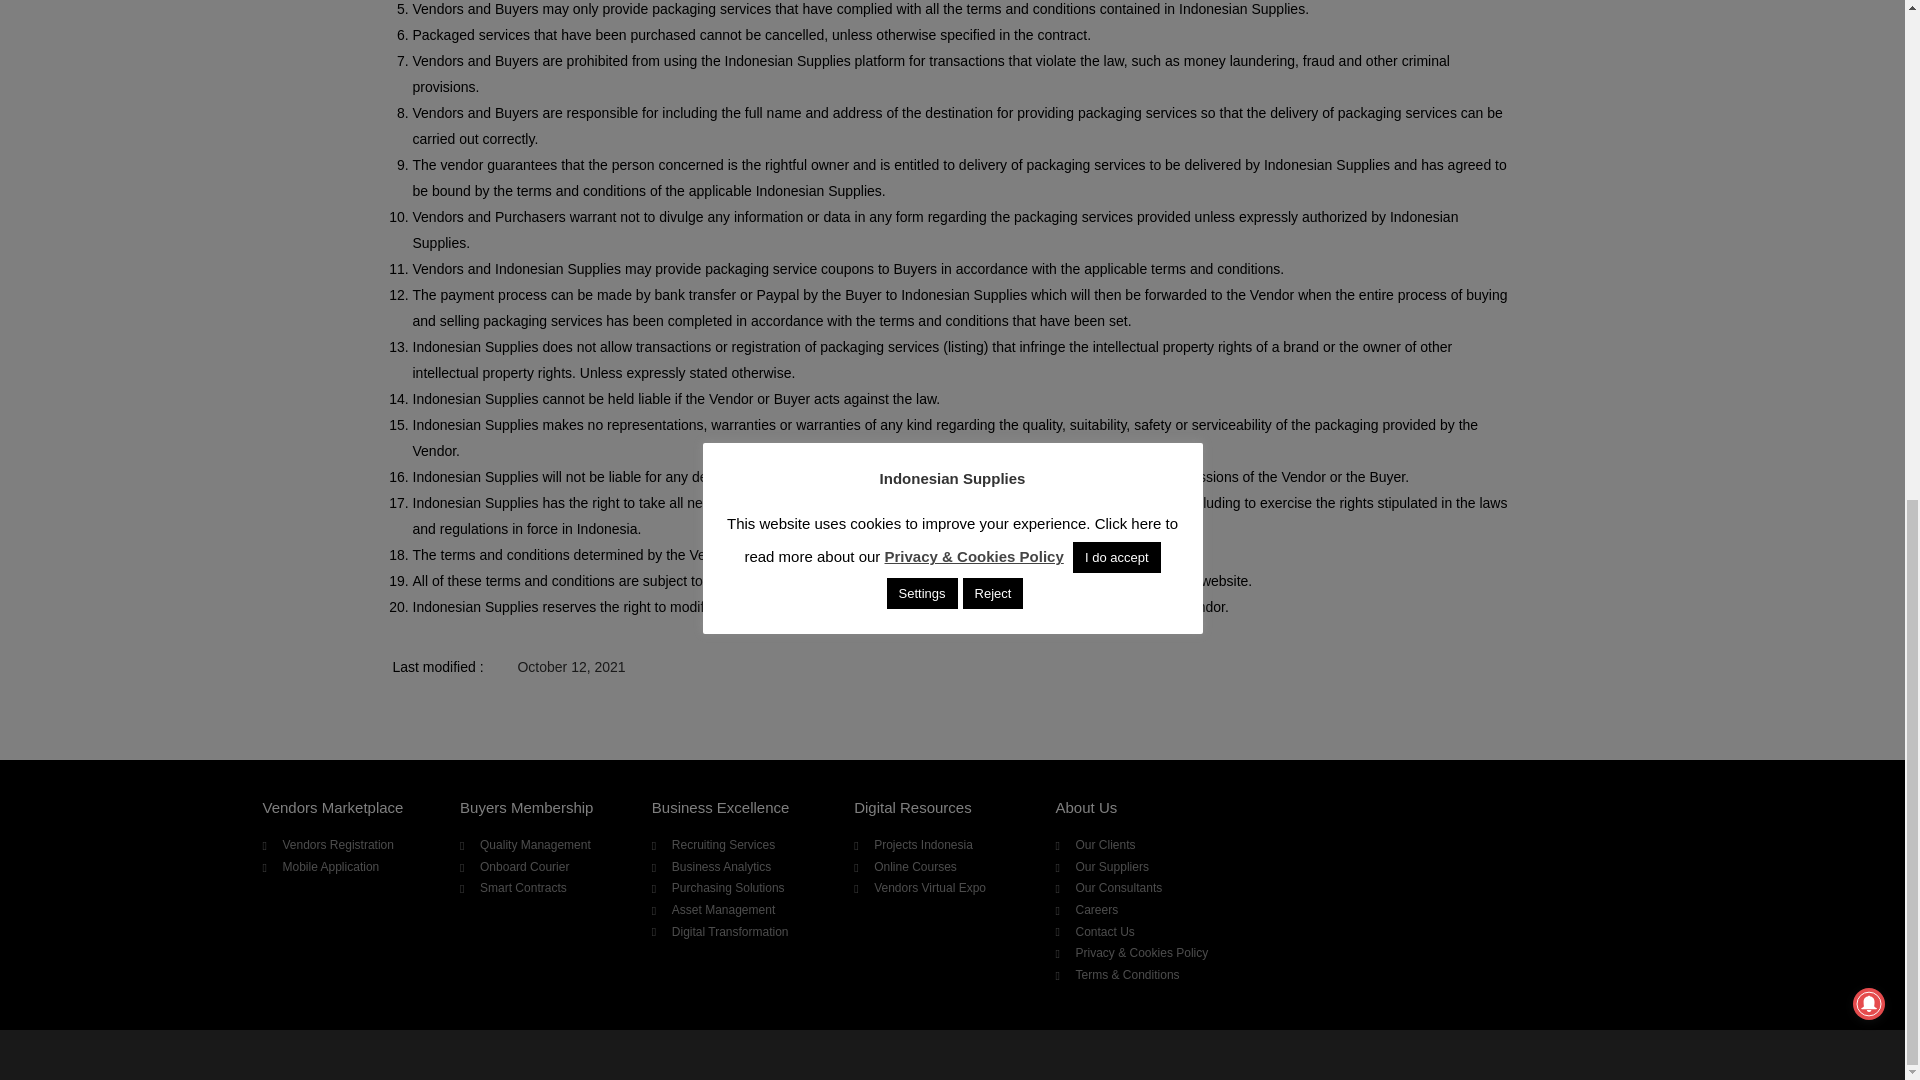  What do you see at coordinates (350, 846) in the screenshot?
I see `Vendors Registration` at bounding box center [350, 846].